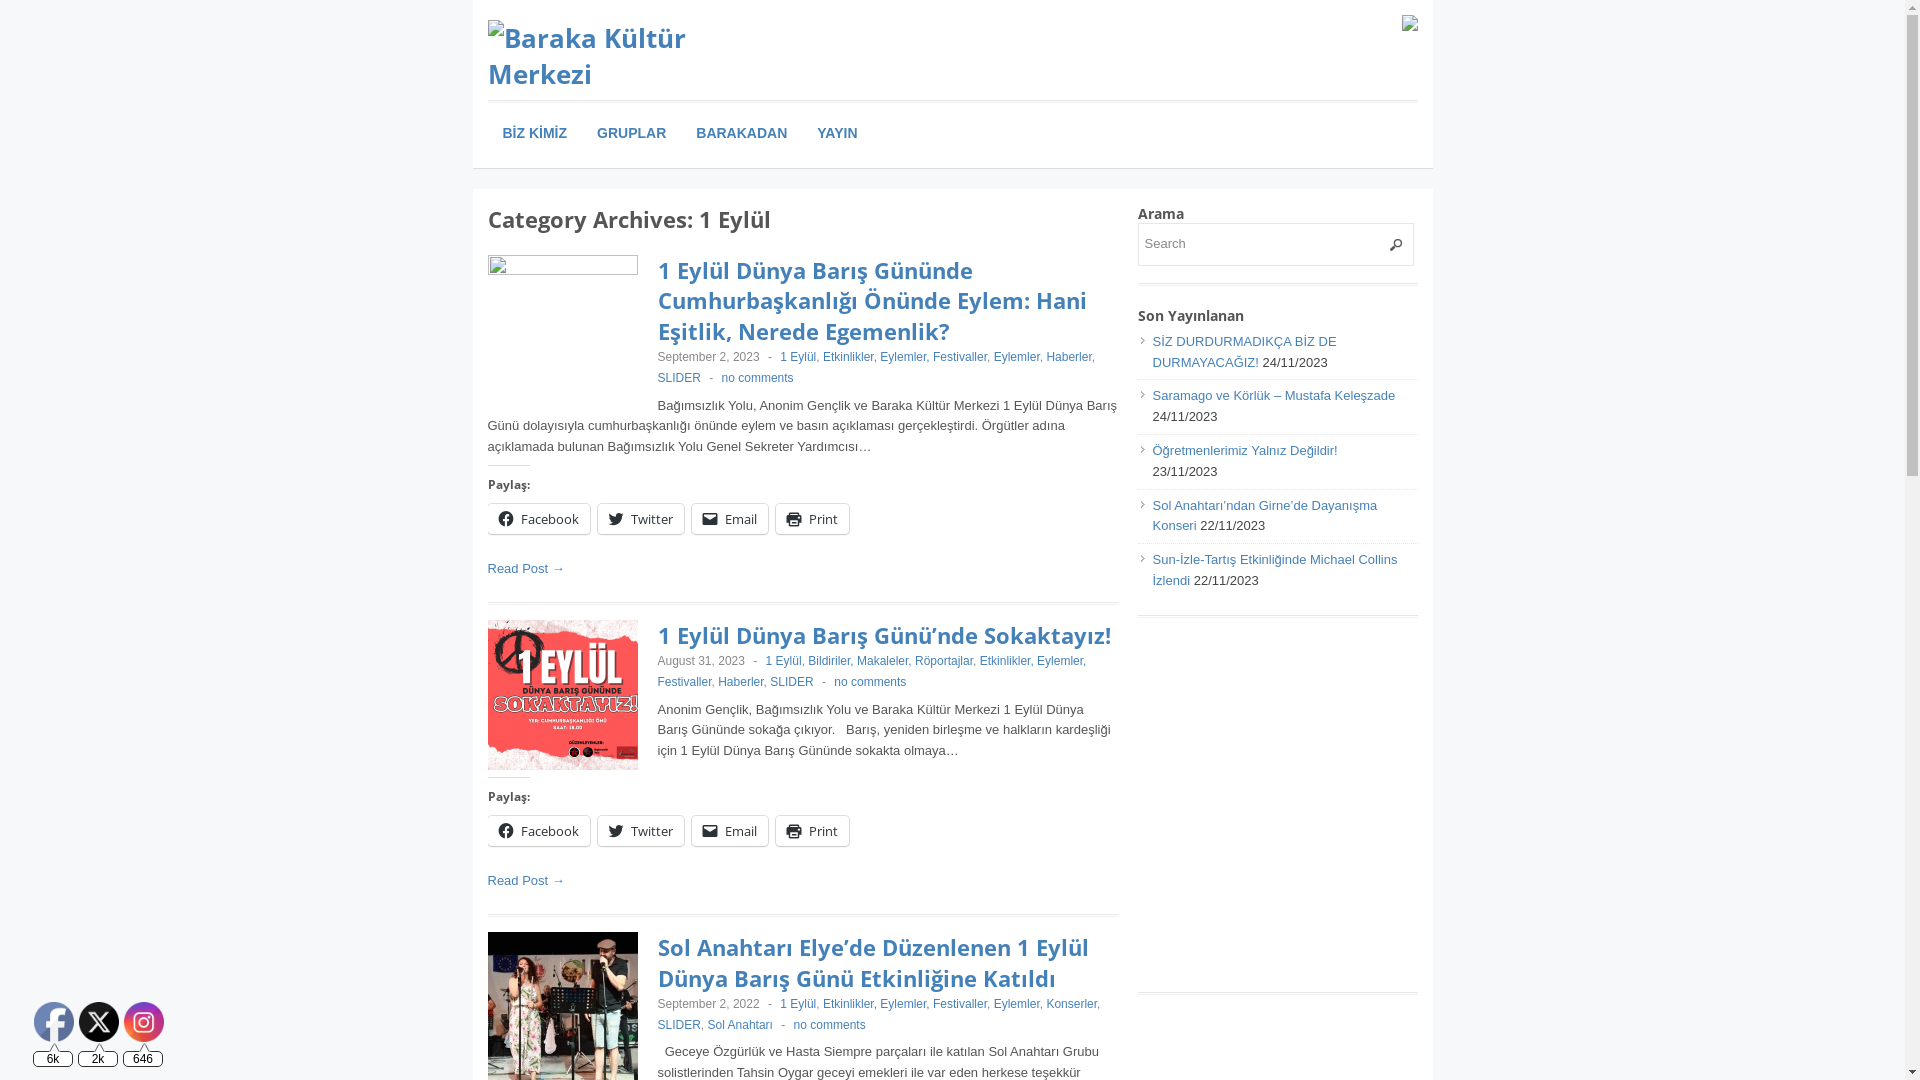 This screenshot has width=1920, height=1080. I want to click on Etkinlikler, Eylemler, Festivaller, so click(905, 1004).